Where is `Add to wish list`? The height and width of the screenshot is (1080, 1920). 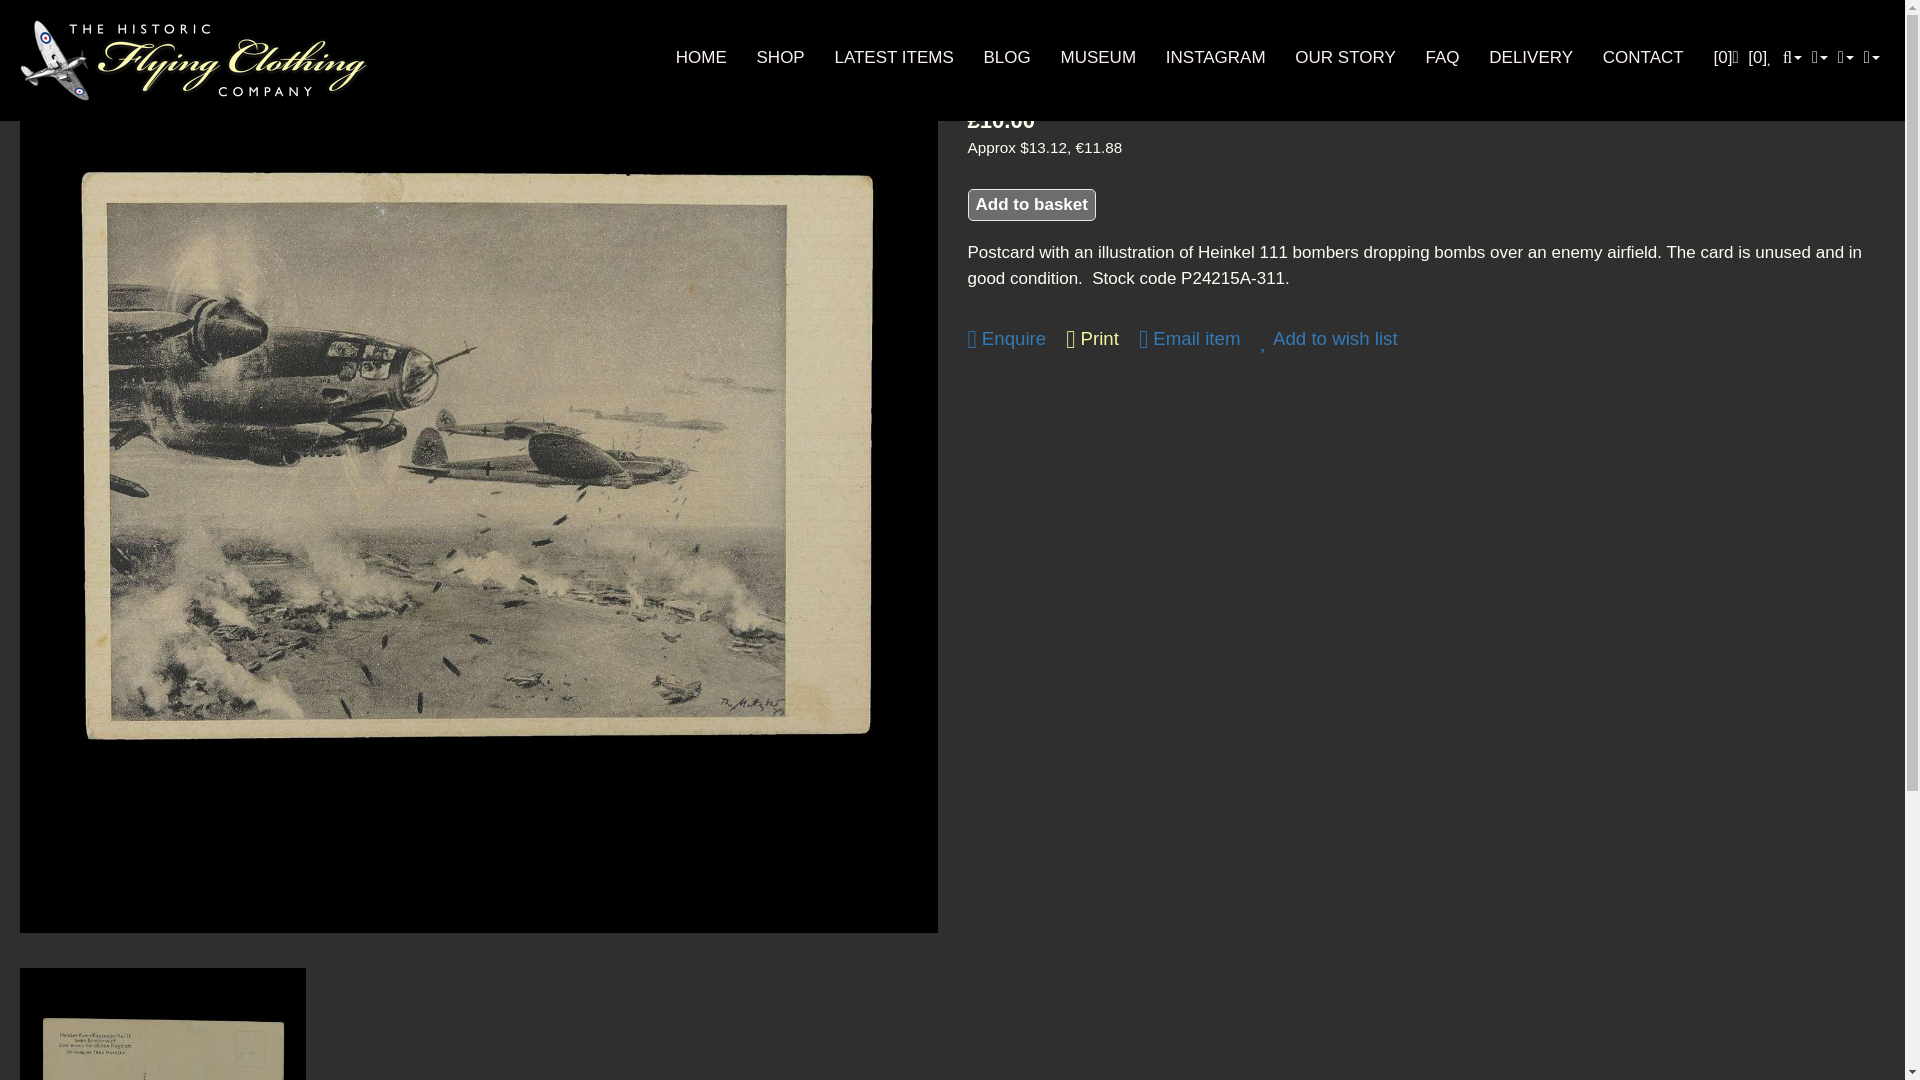 Add to wish list is located at coordinates (1328, 340).